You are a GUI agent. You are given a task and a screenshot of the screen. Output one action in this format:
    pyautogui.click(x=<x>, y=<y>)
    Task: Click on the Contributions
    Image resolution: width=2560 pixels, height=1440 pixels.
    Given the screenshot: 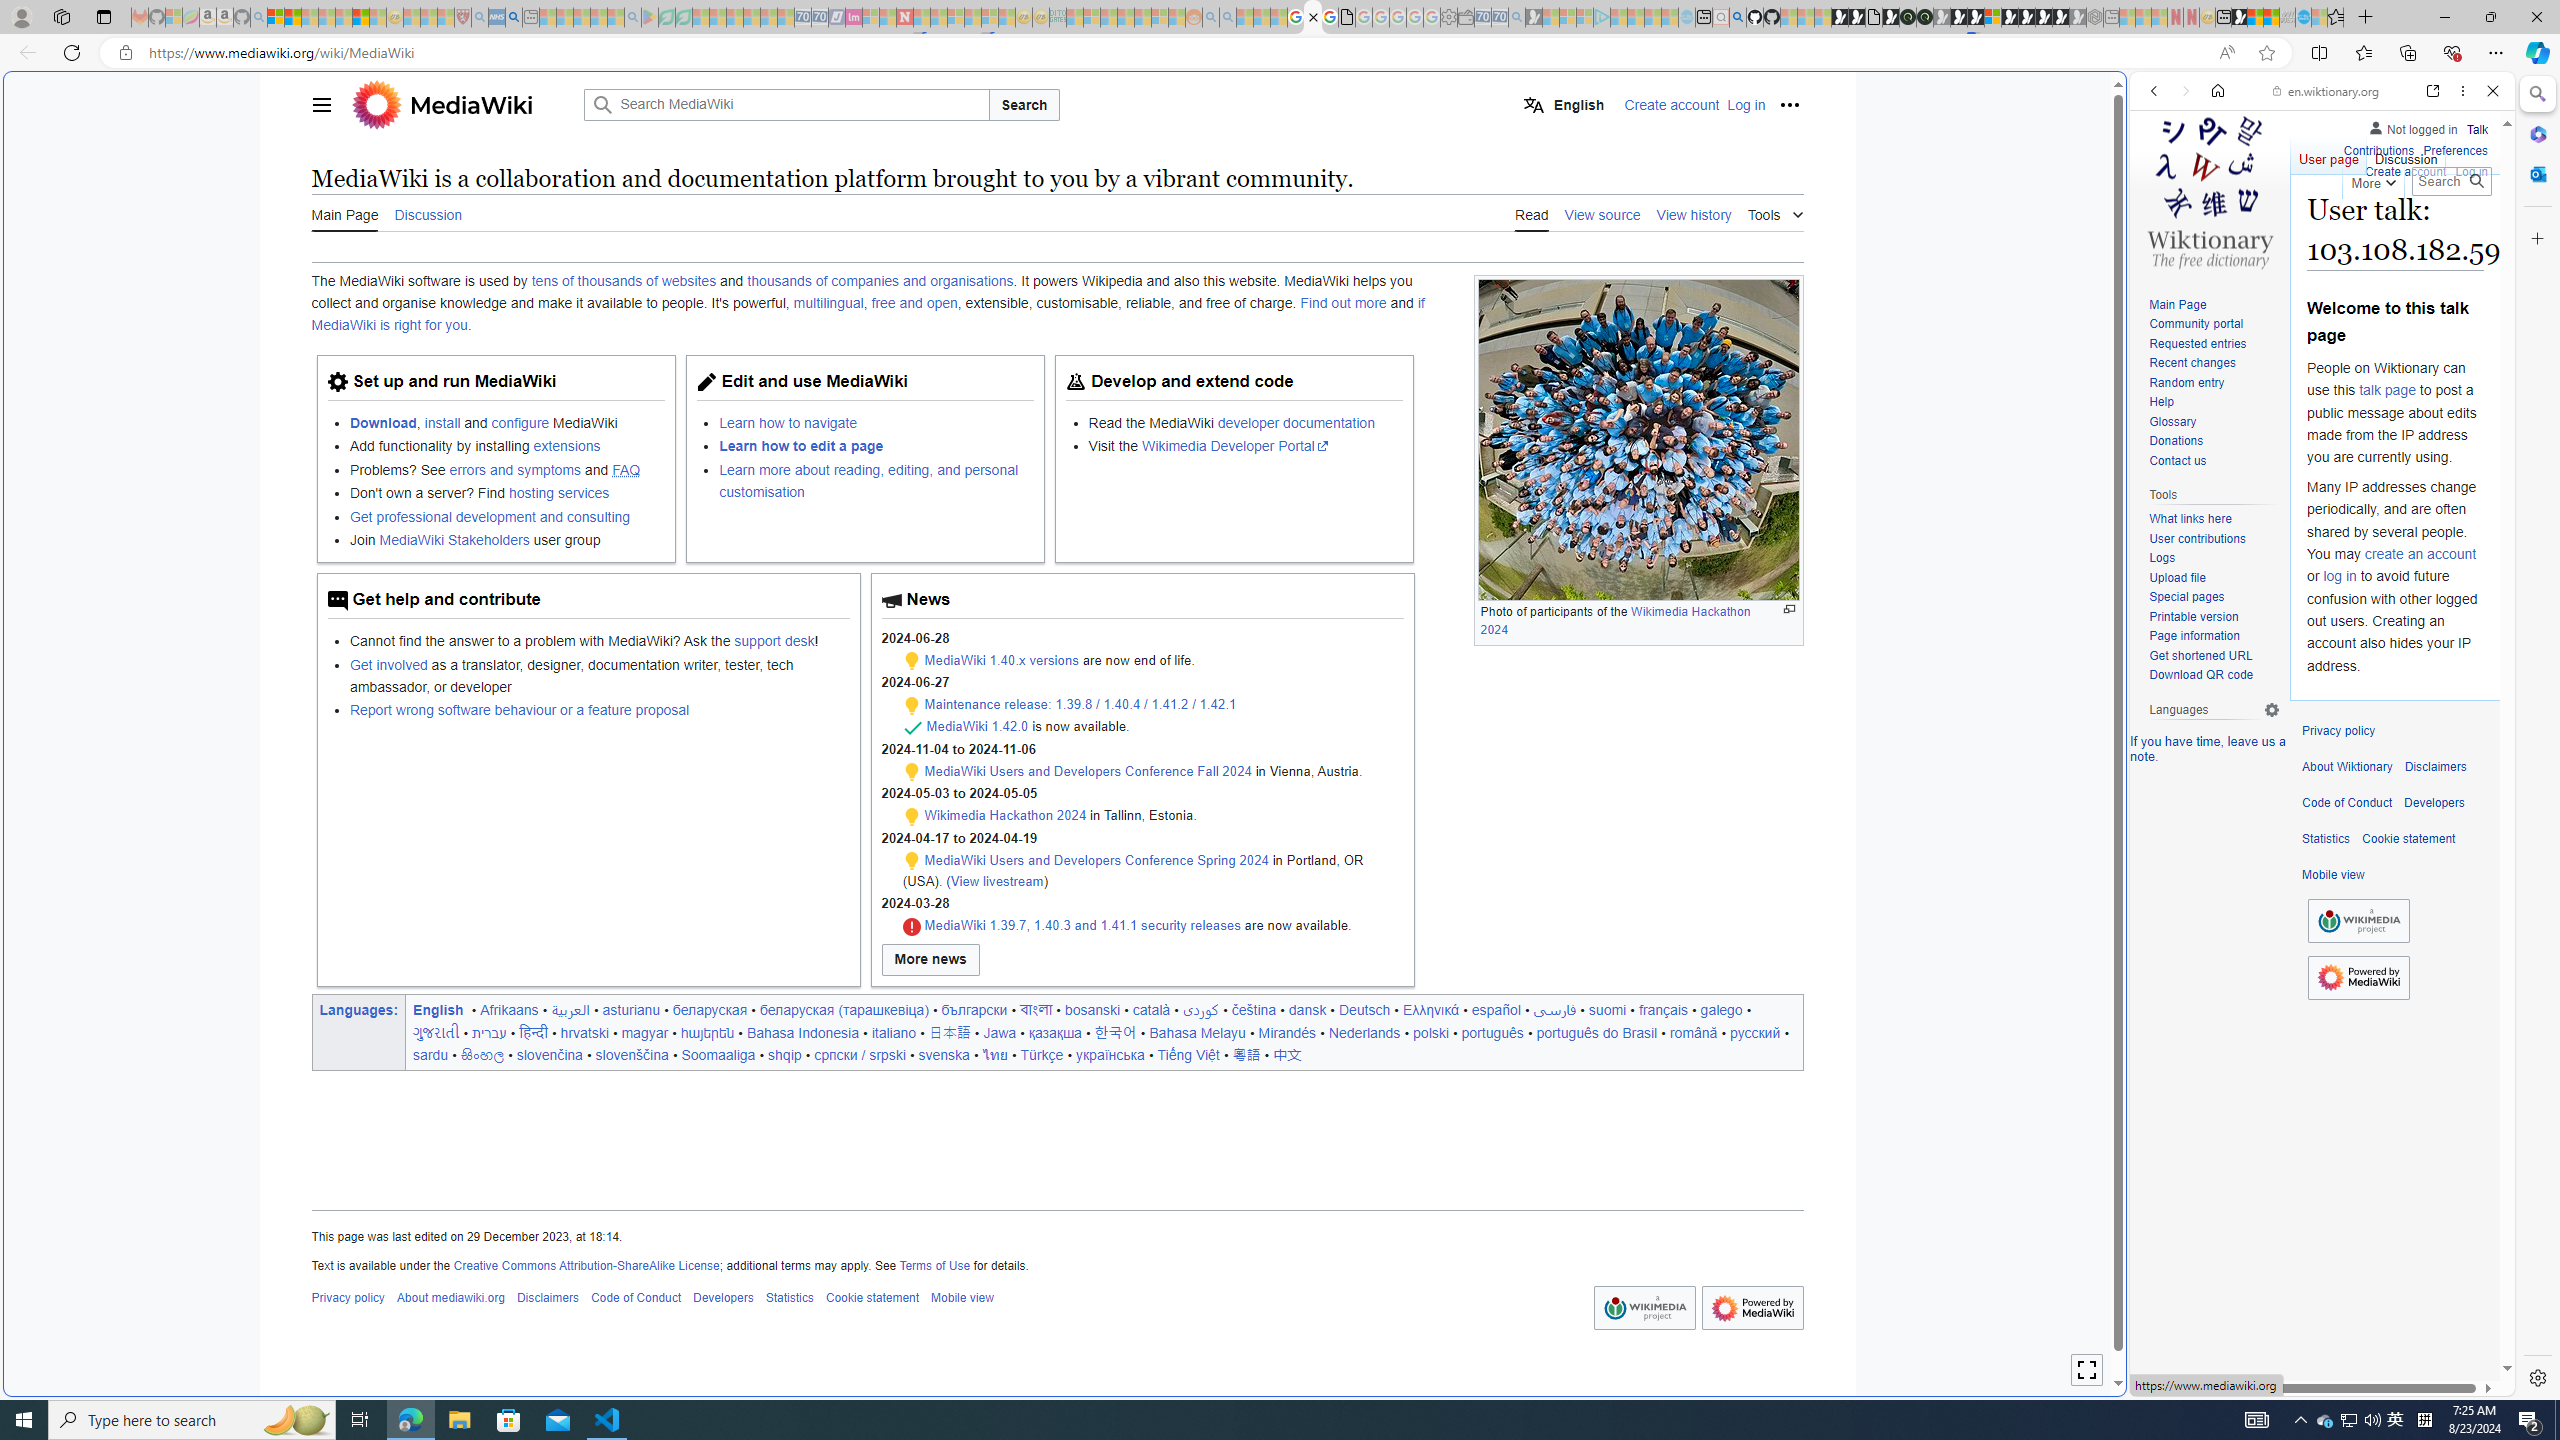 What is the action you would take?
    pyautogui.click(x=2378, y=148)
    